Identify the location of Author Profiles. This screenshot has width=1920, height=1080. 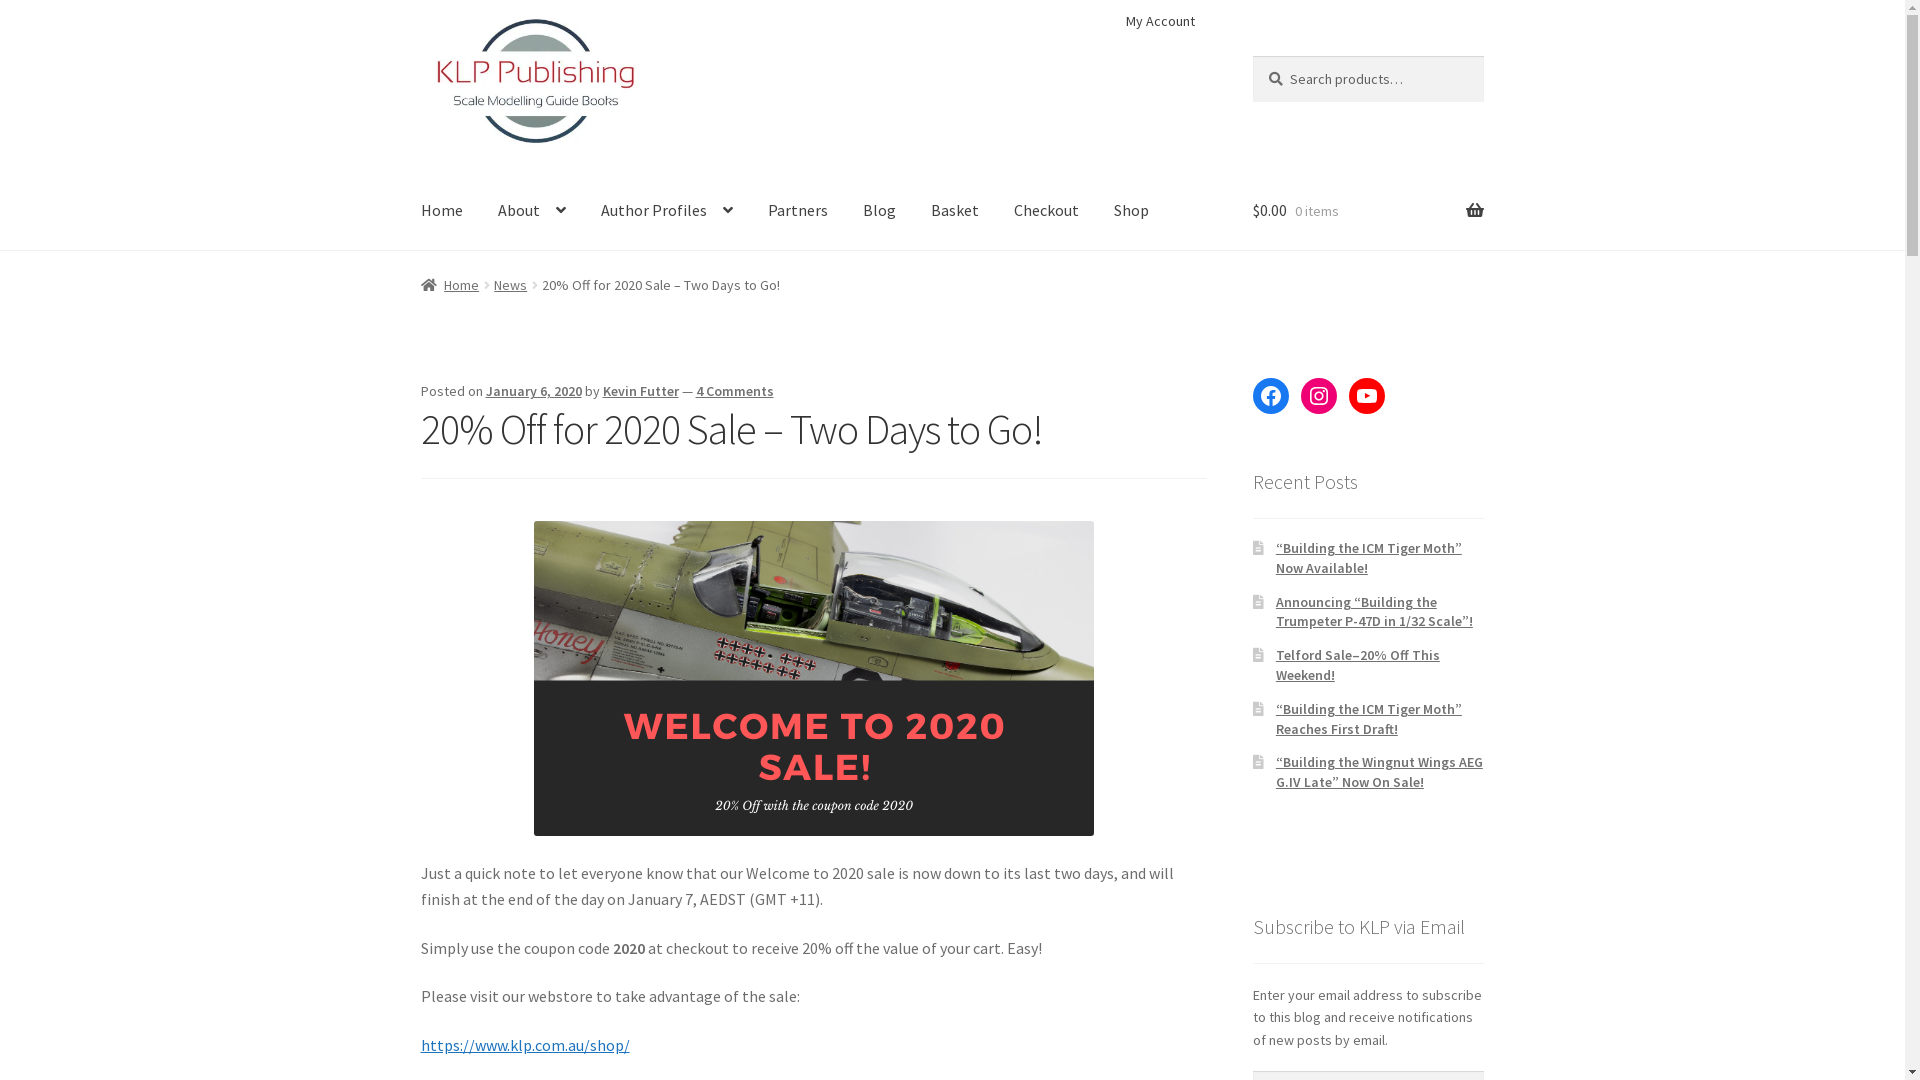
(667, 211).